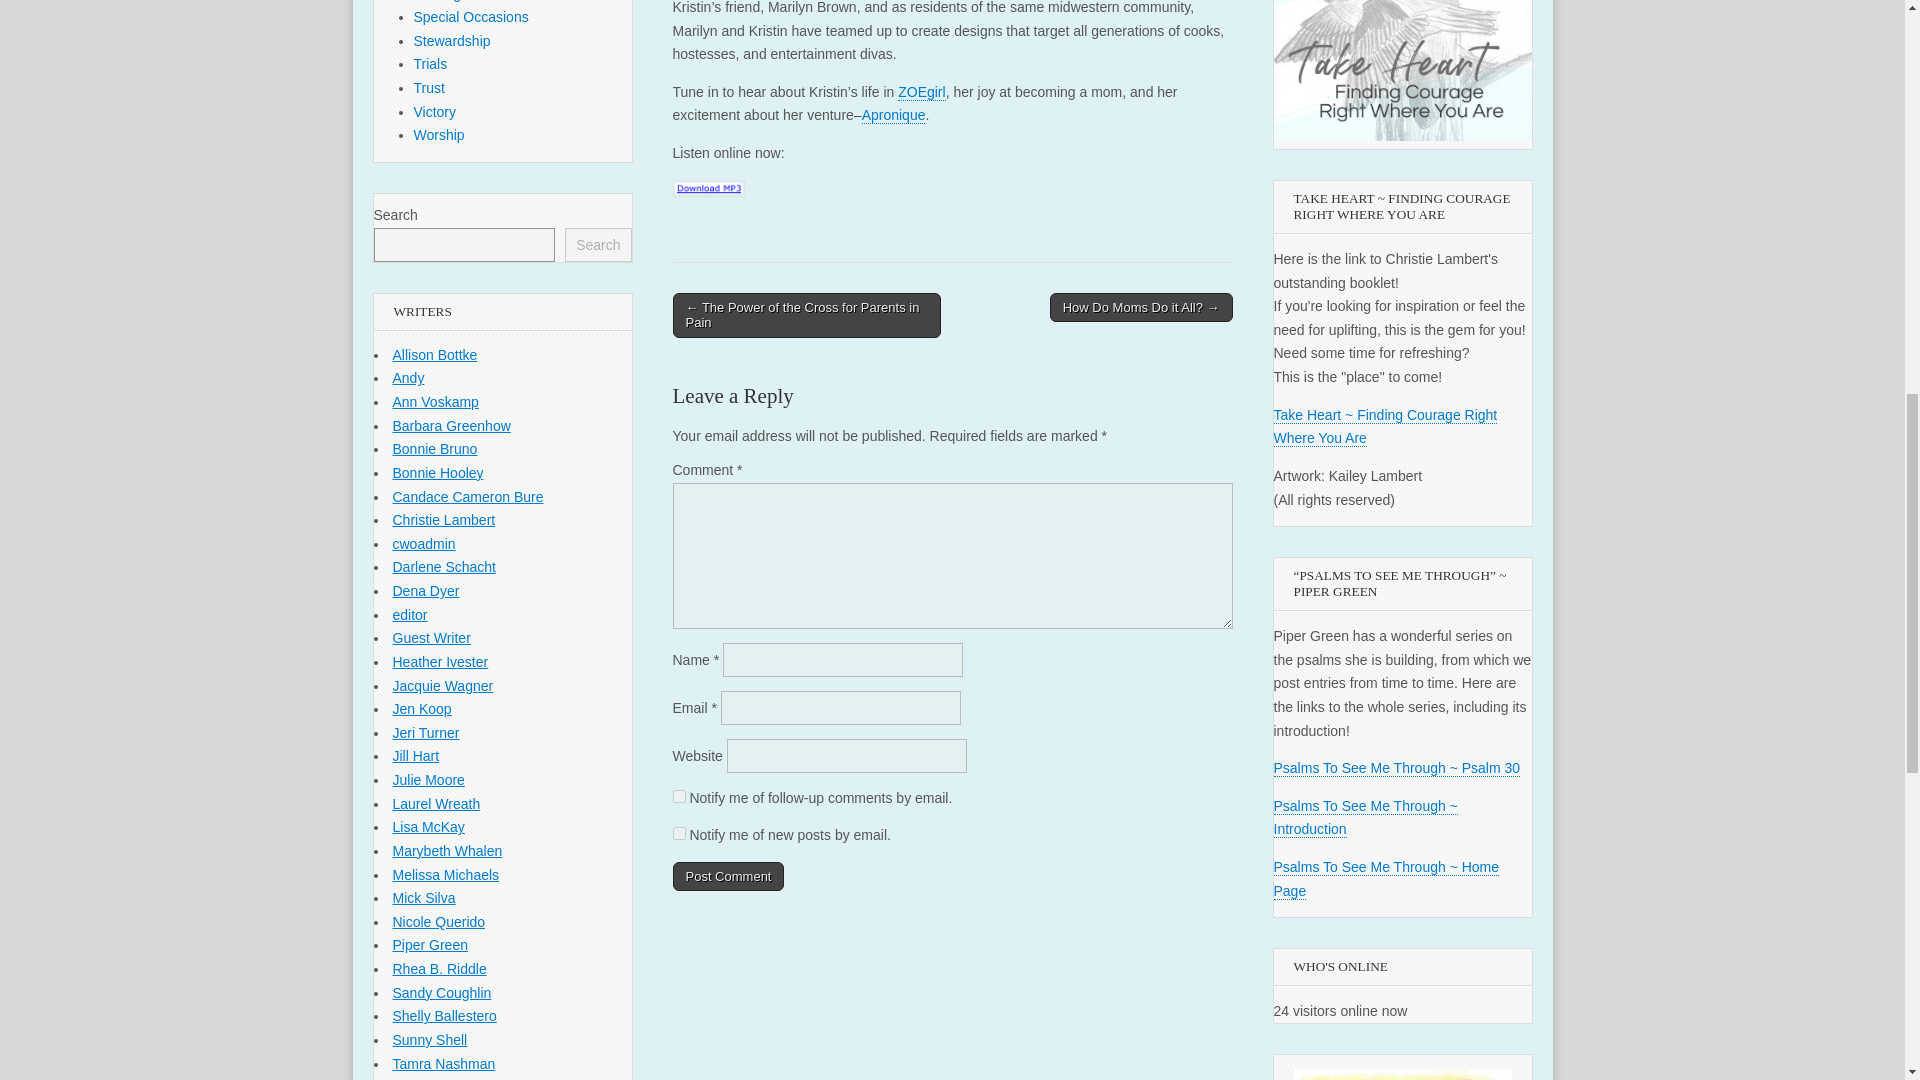 This screenshot has width=1920, height=1080. What do you see at coordinates (450, 426) in the screenshot?
I see `Posts by Barbara Greenhow` at bounding box center [450, 426].